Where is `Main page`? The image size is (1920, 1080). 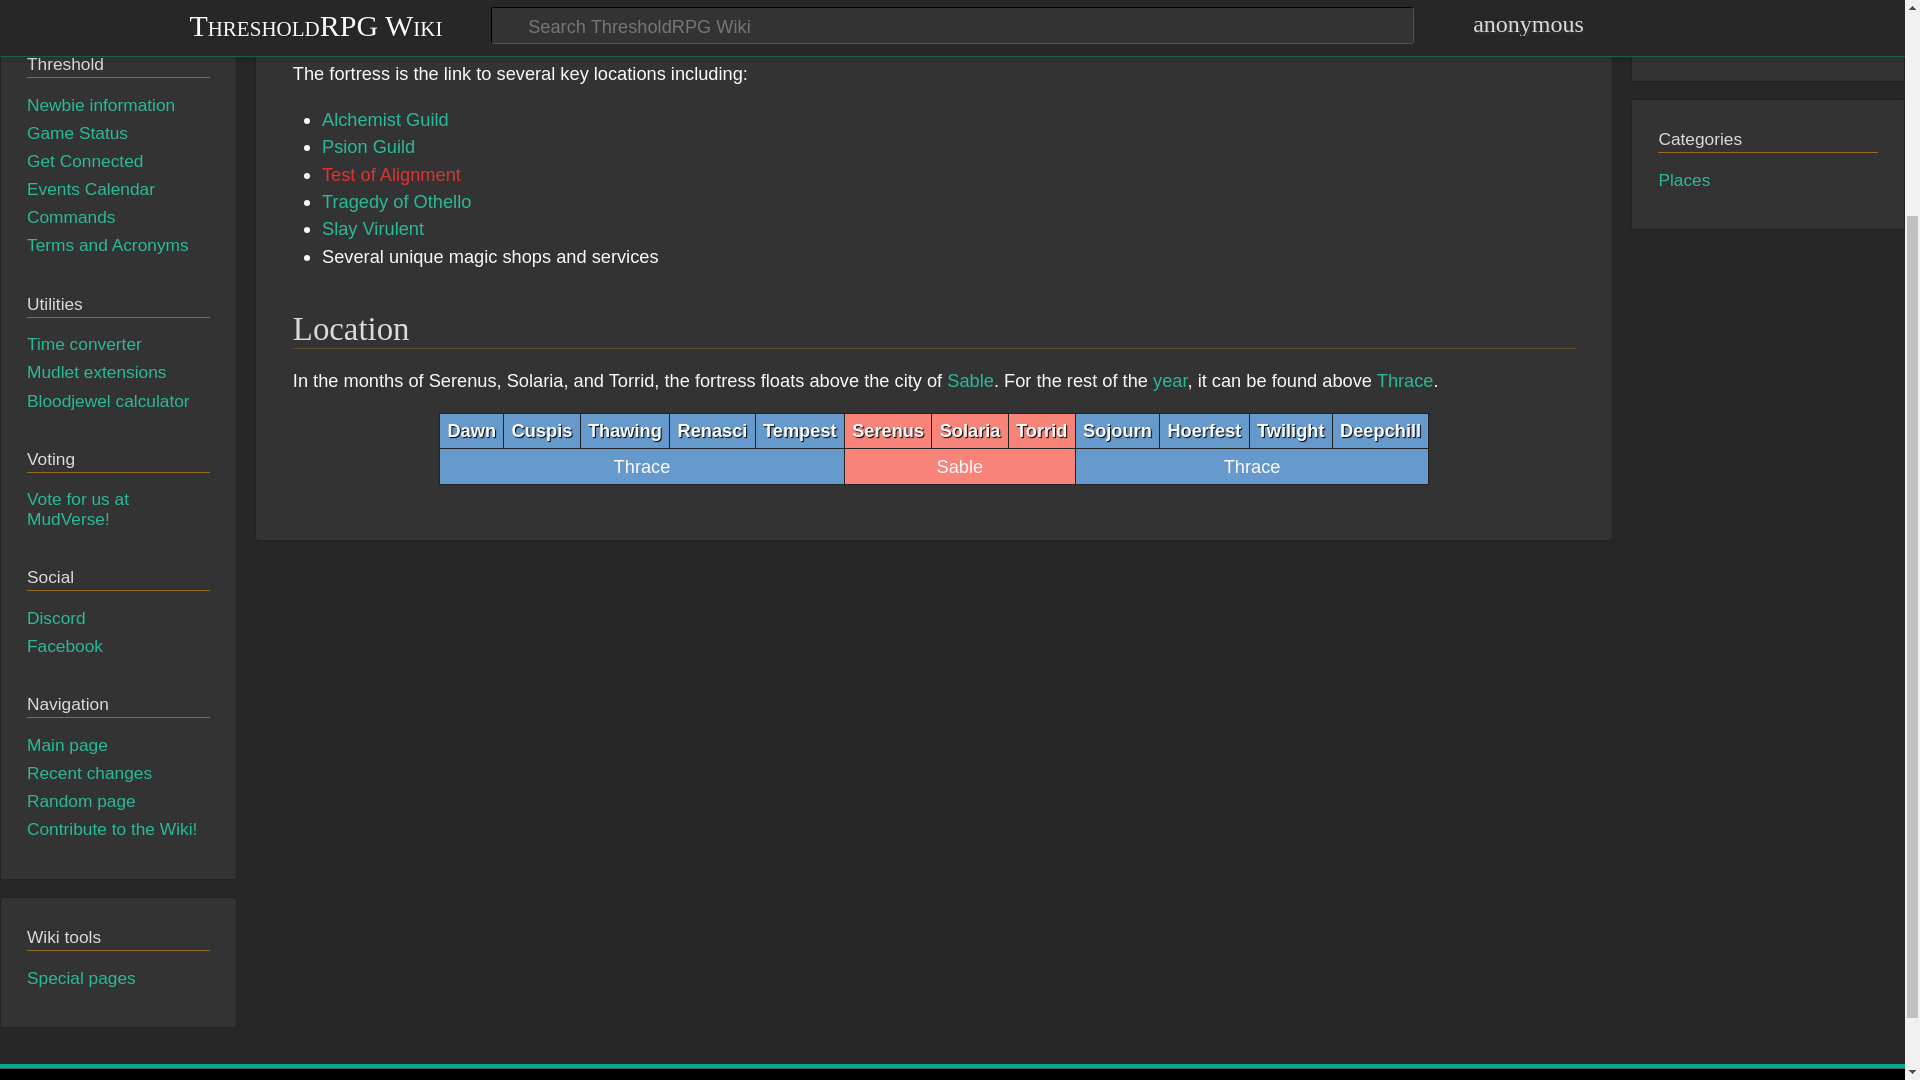
Main page is located at coordinates (66, 744).